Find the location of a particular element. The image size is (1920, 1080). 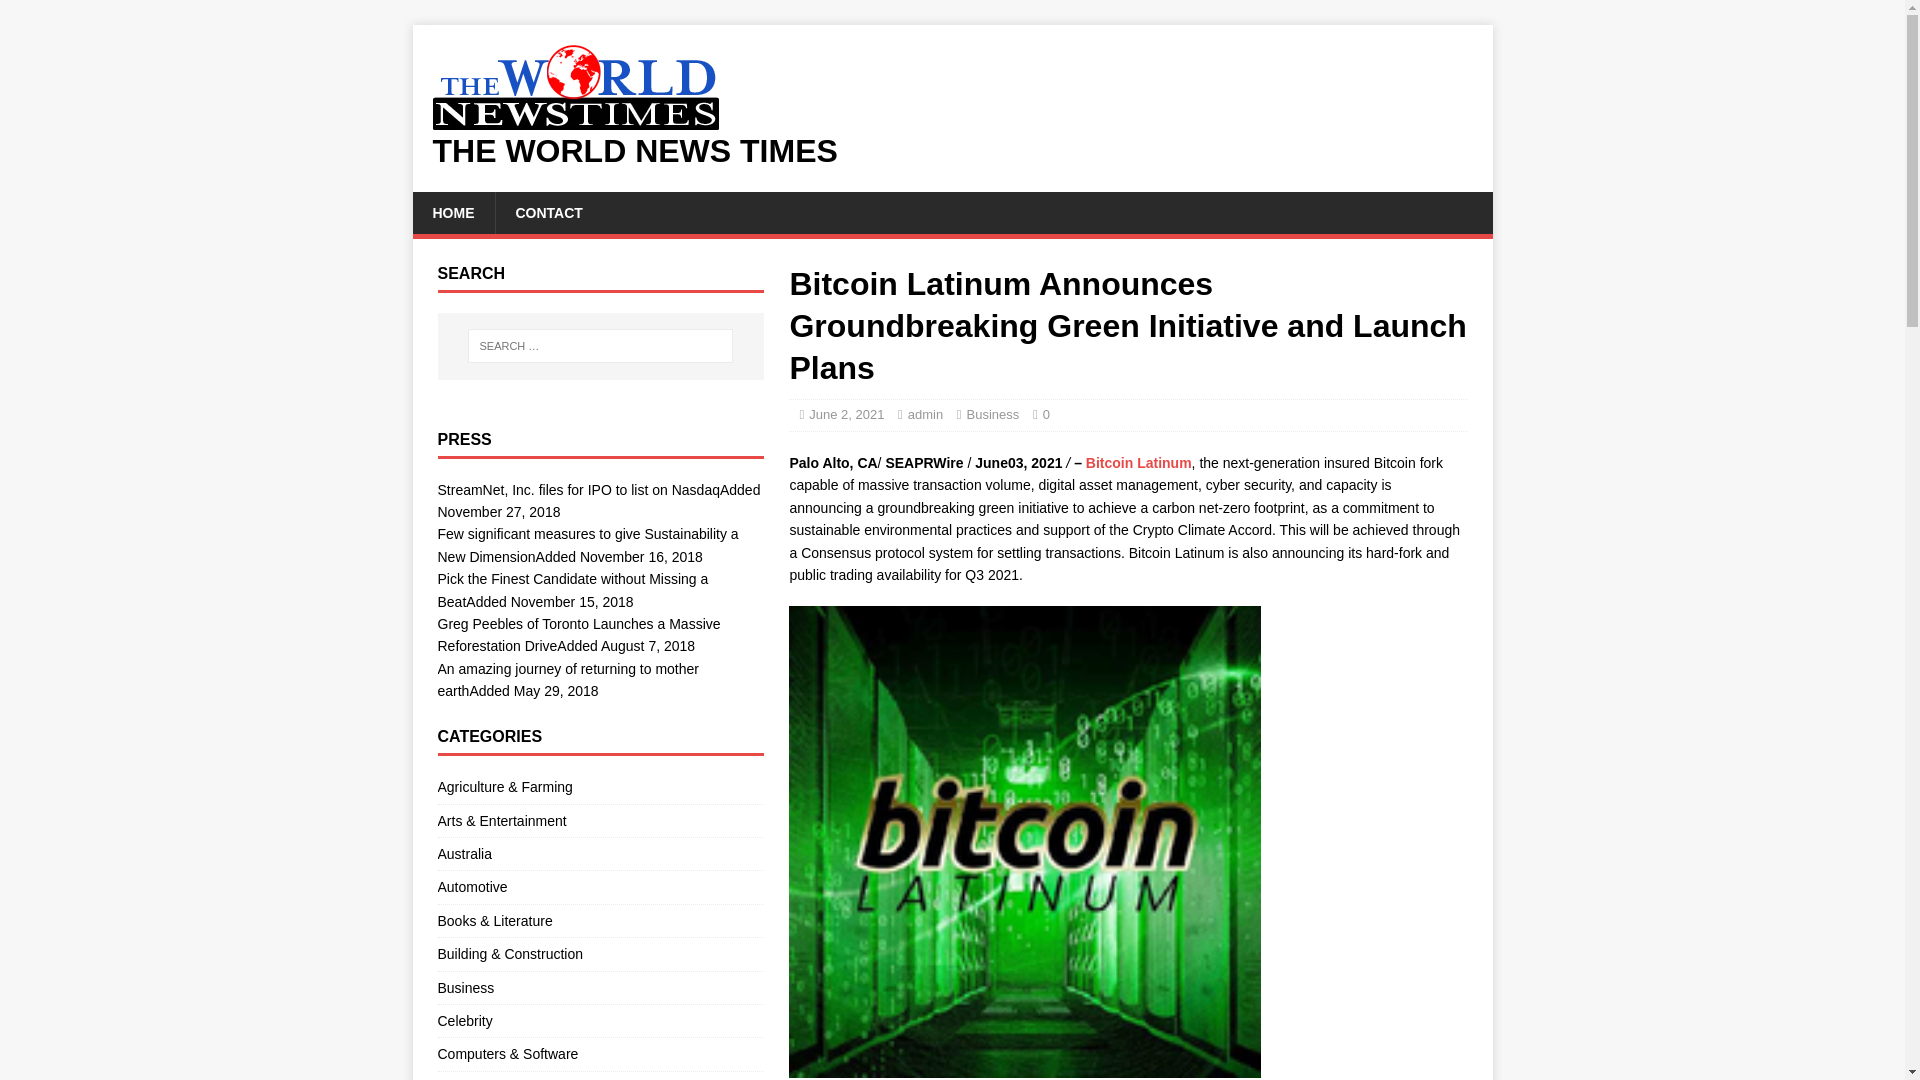

CONTACT is located at coordinates (548, 213).